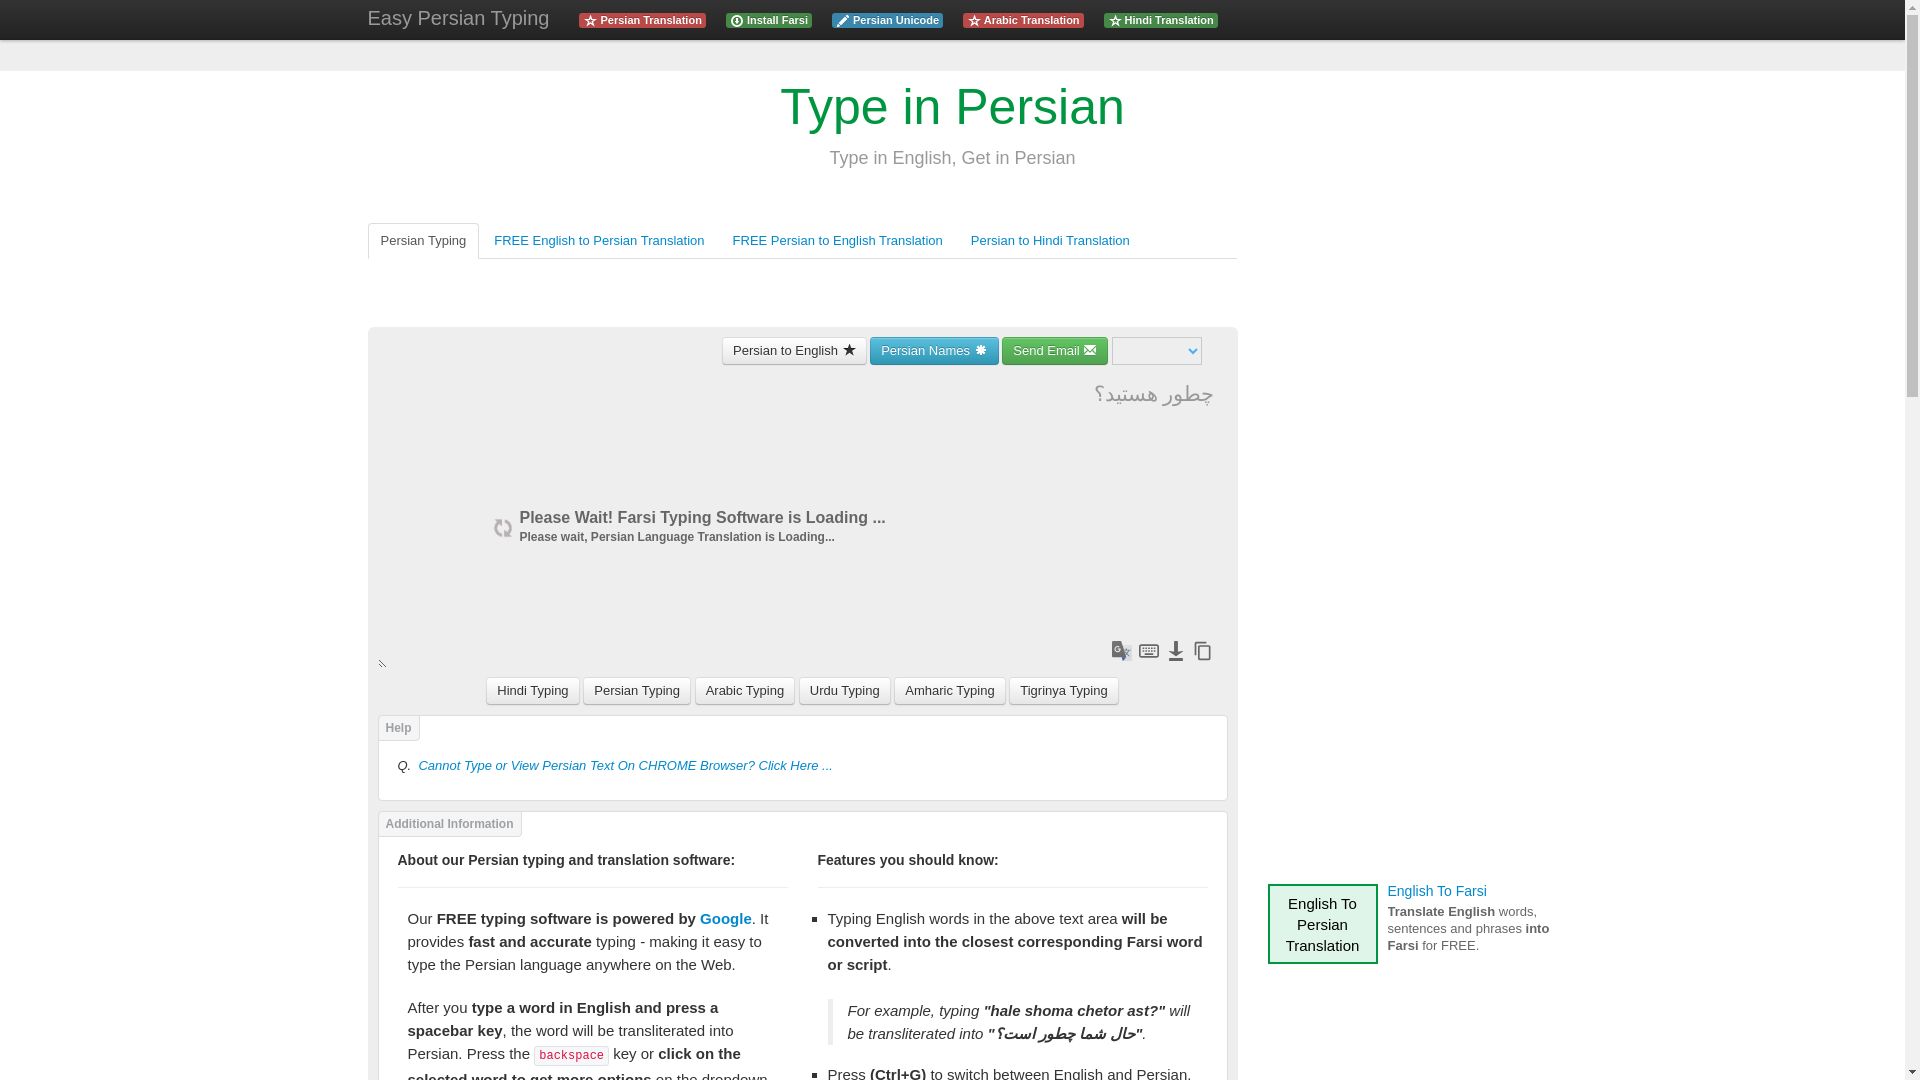  Describe the element at coordinates (952, 106) in the screenshot. I see `English to Persian Typing` at that location.